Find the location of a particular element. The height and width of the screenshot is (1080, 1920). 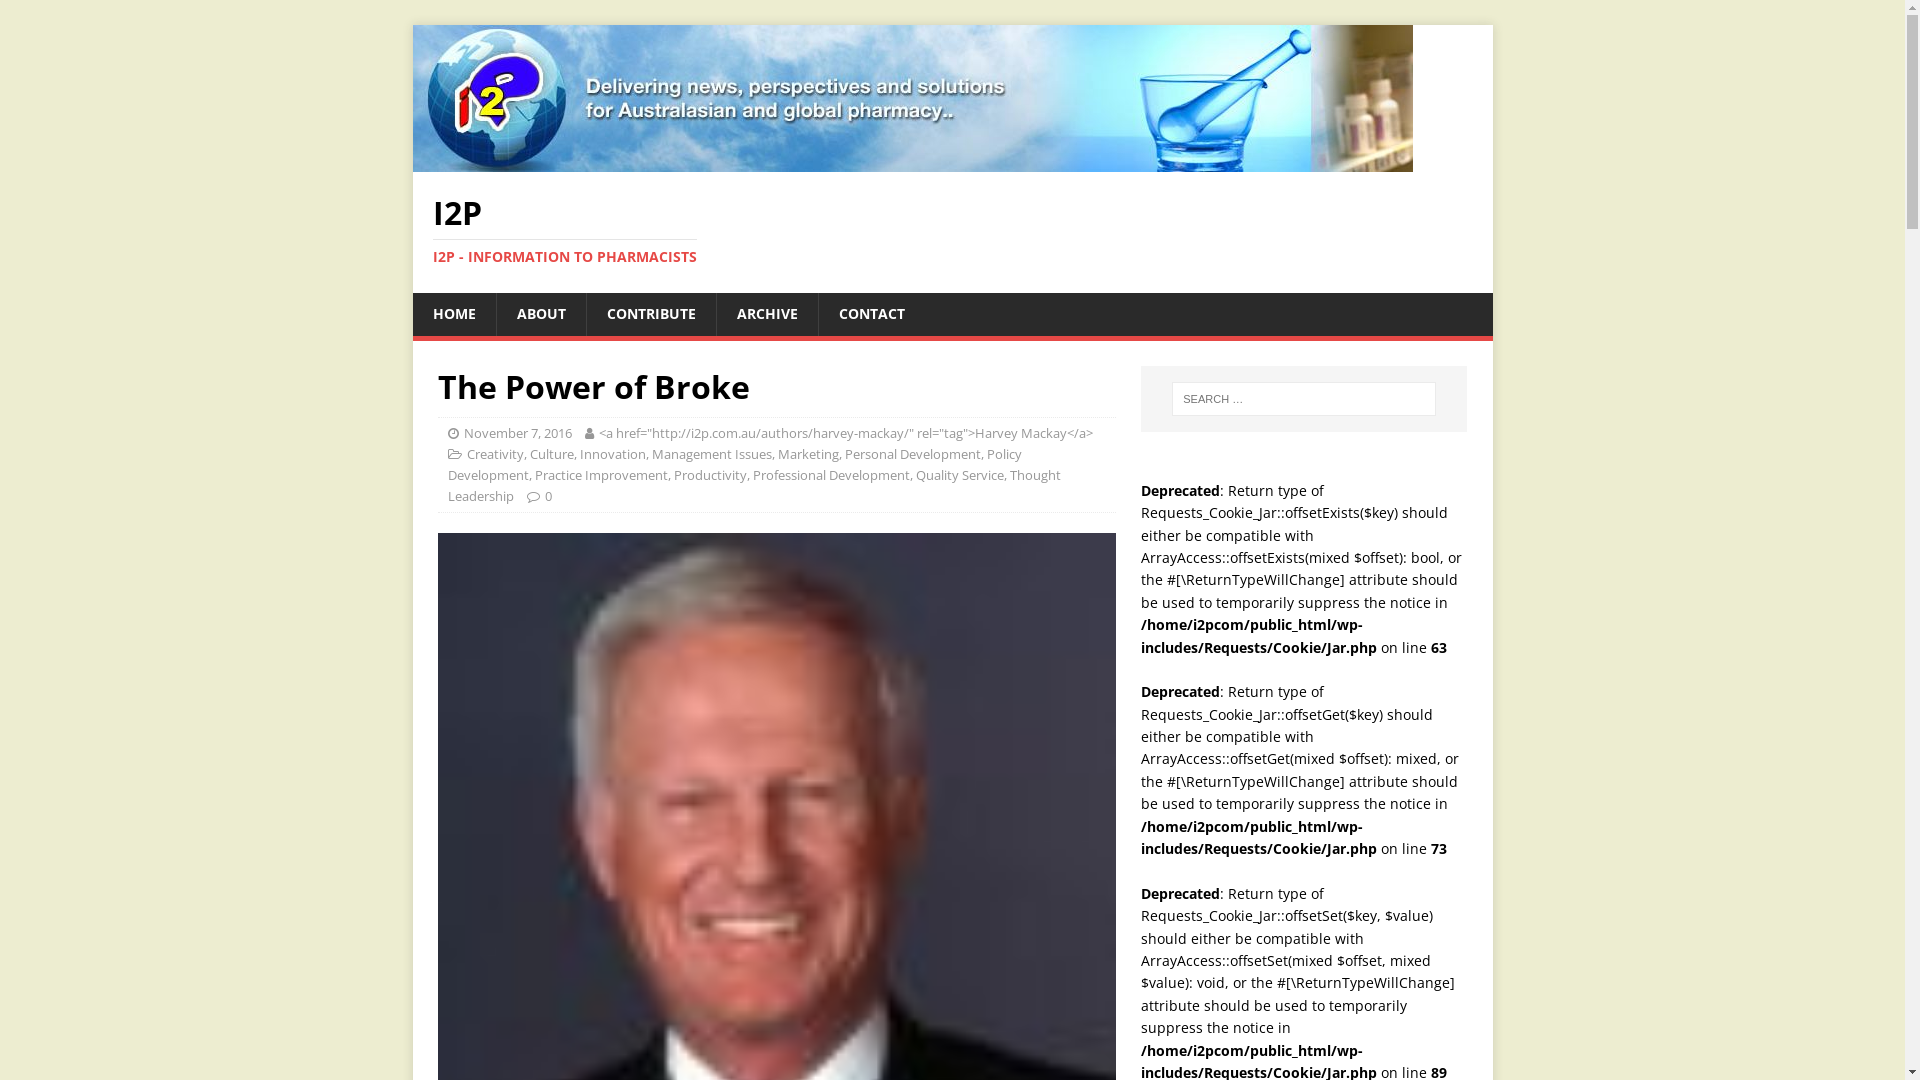

Creativity is located at coordinates (494, 454).